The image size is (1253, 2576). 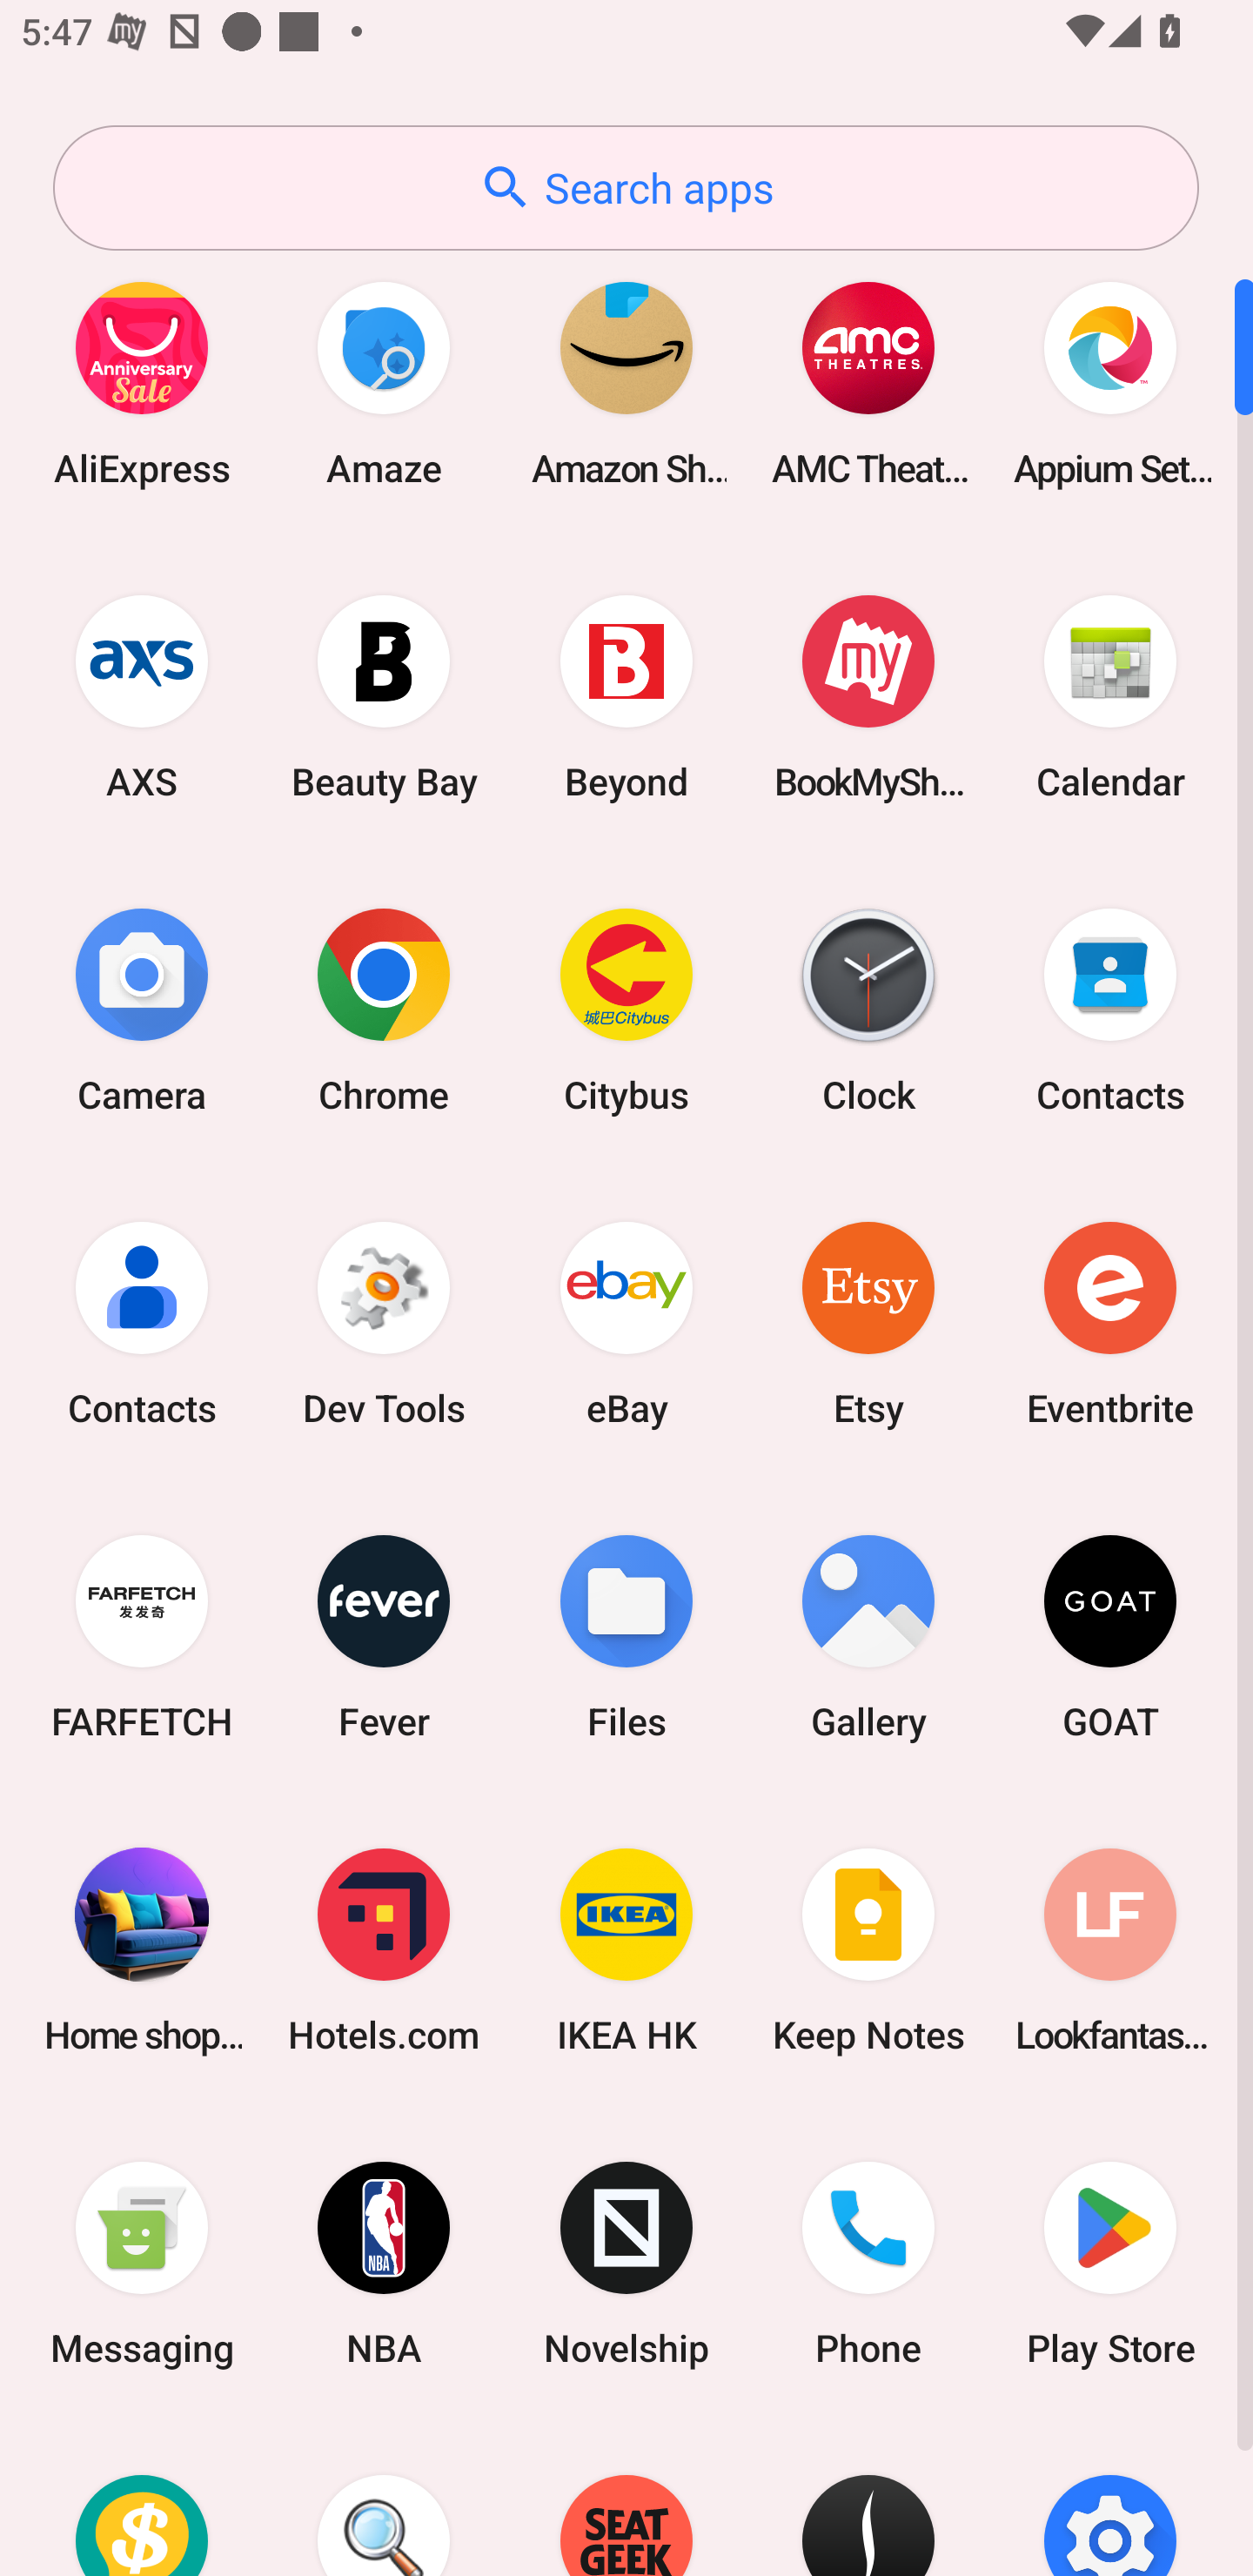 I want to click on eBay, so click(x=626, y=1323).